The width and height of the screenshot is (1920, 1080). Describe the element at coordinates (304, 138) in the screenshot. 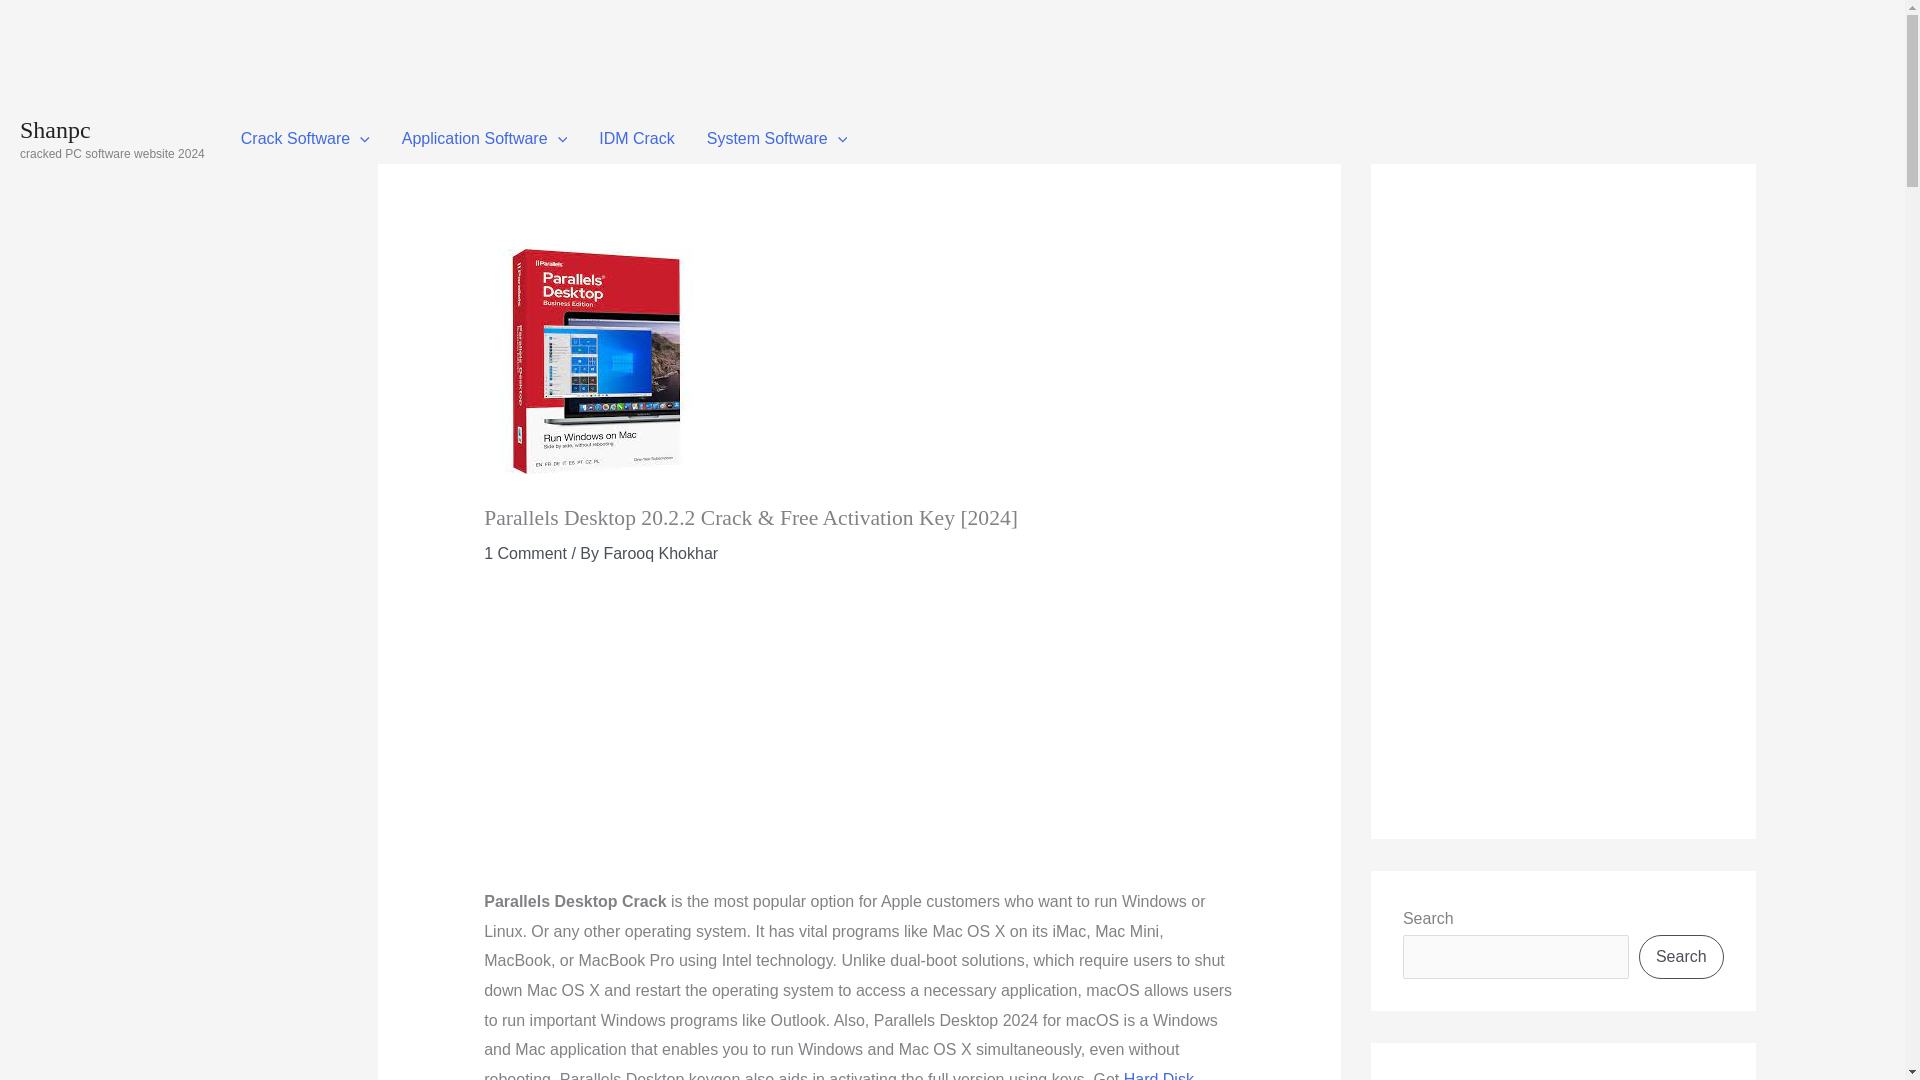

I see `Crack Software` at that location.